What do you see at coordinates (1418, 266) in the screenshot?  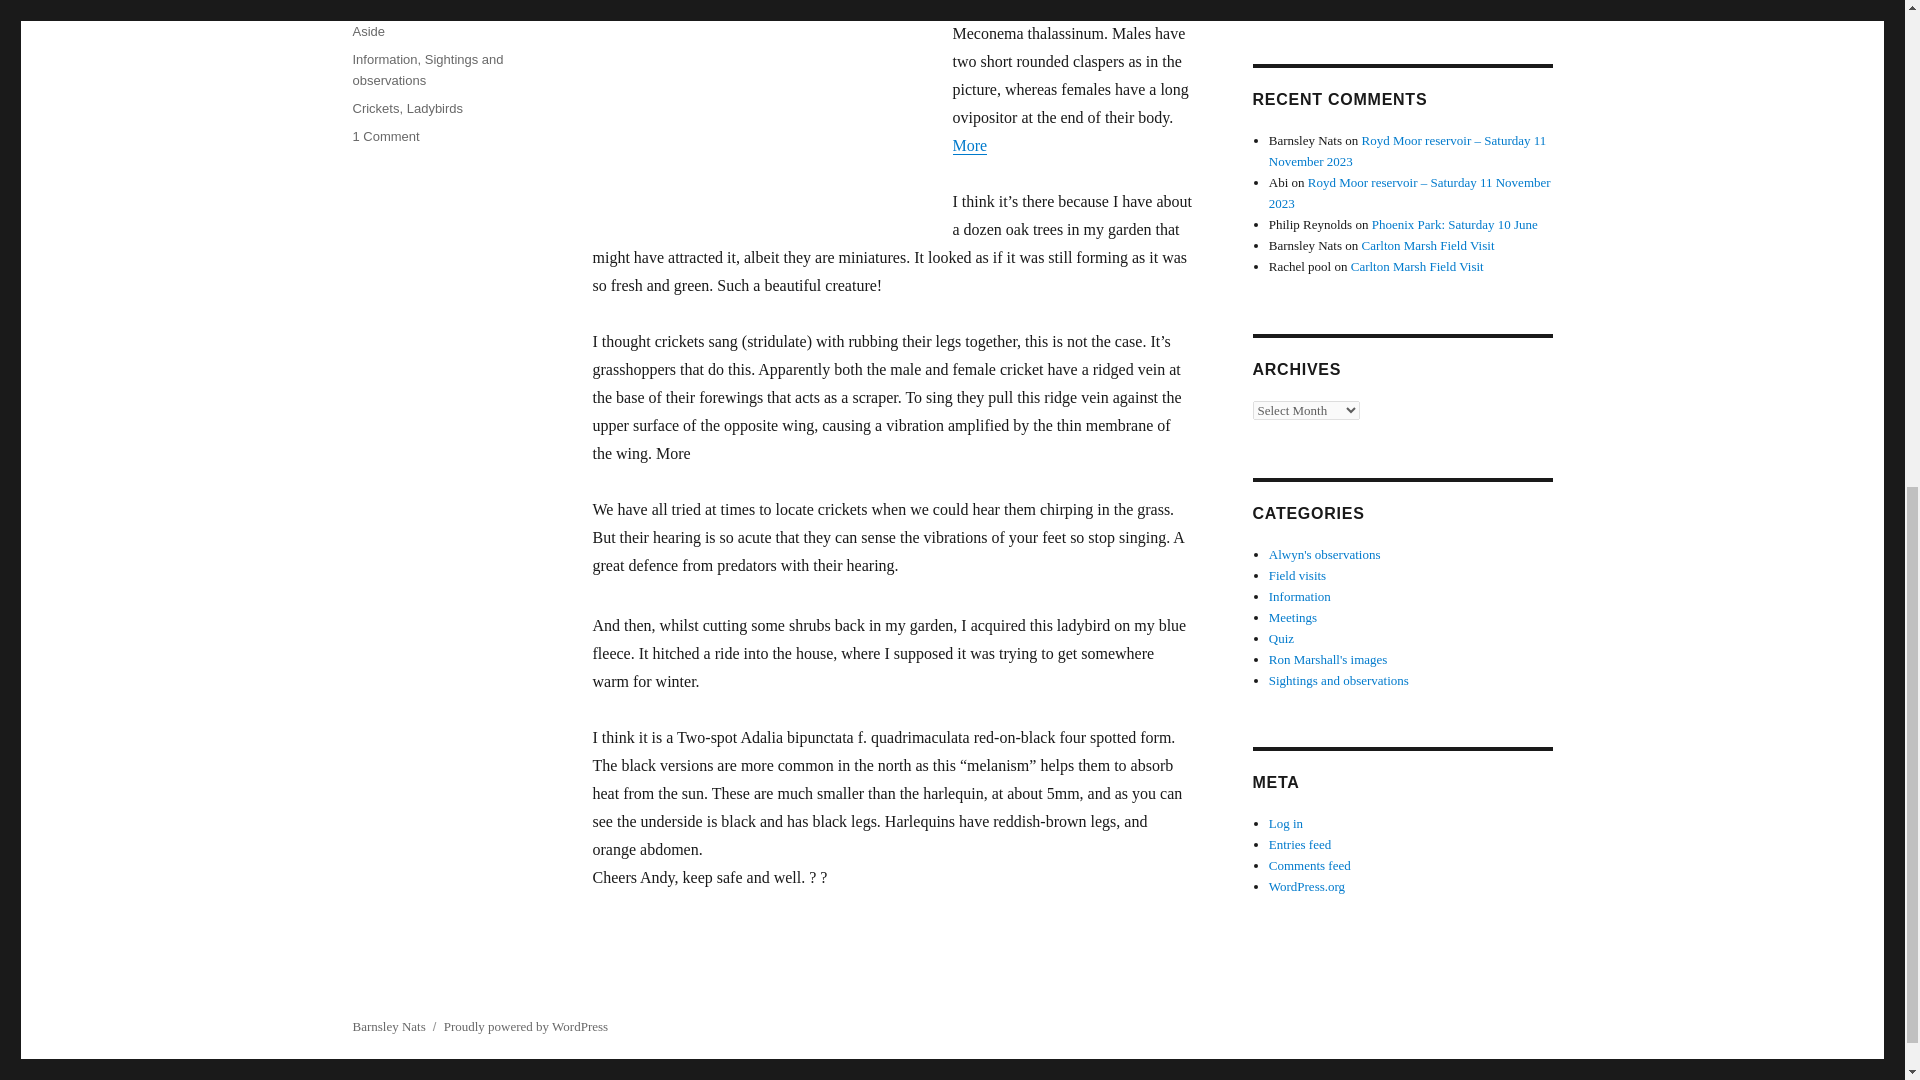 I see `Carlton Marsh Field Visit` at bounding box center [1418, 266].